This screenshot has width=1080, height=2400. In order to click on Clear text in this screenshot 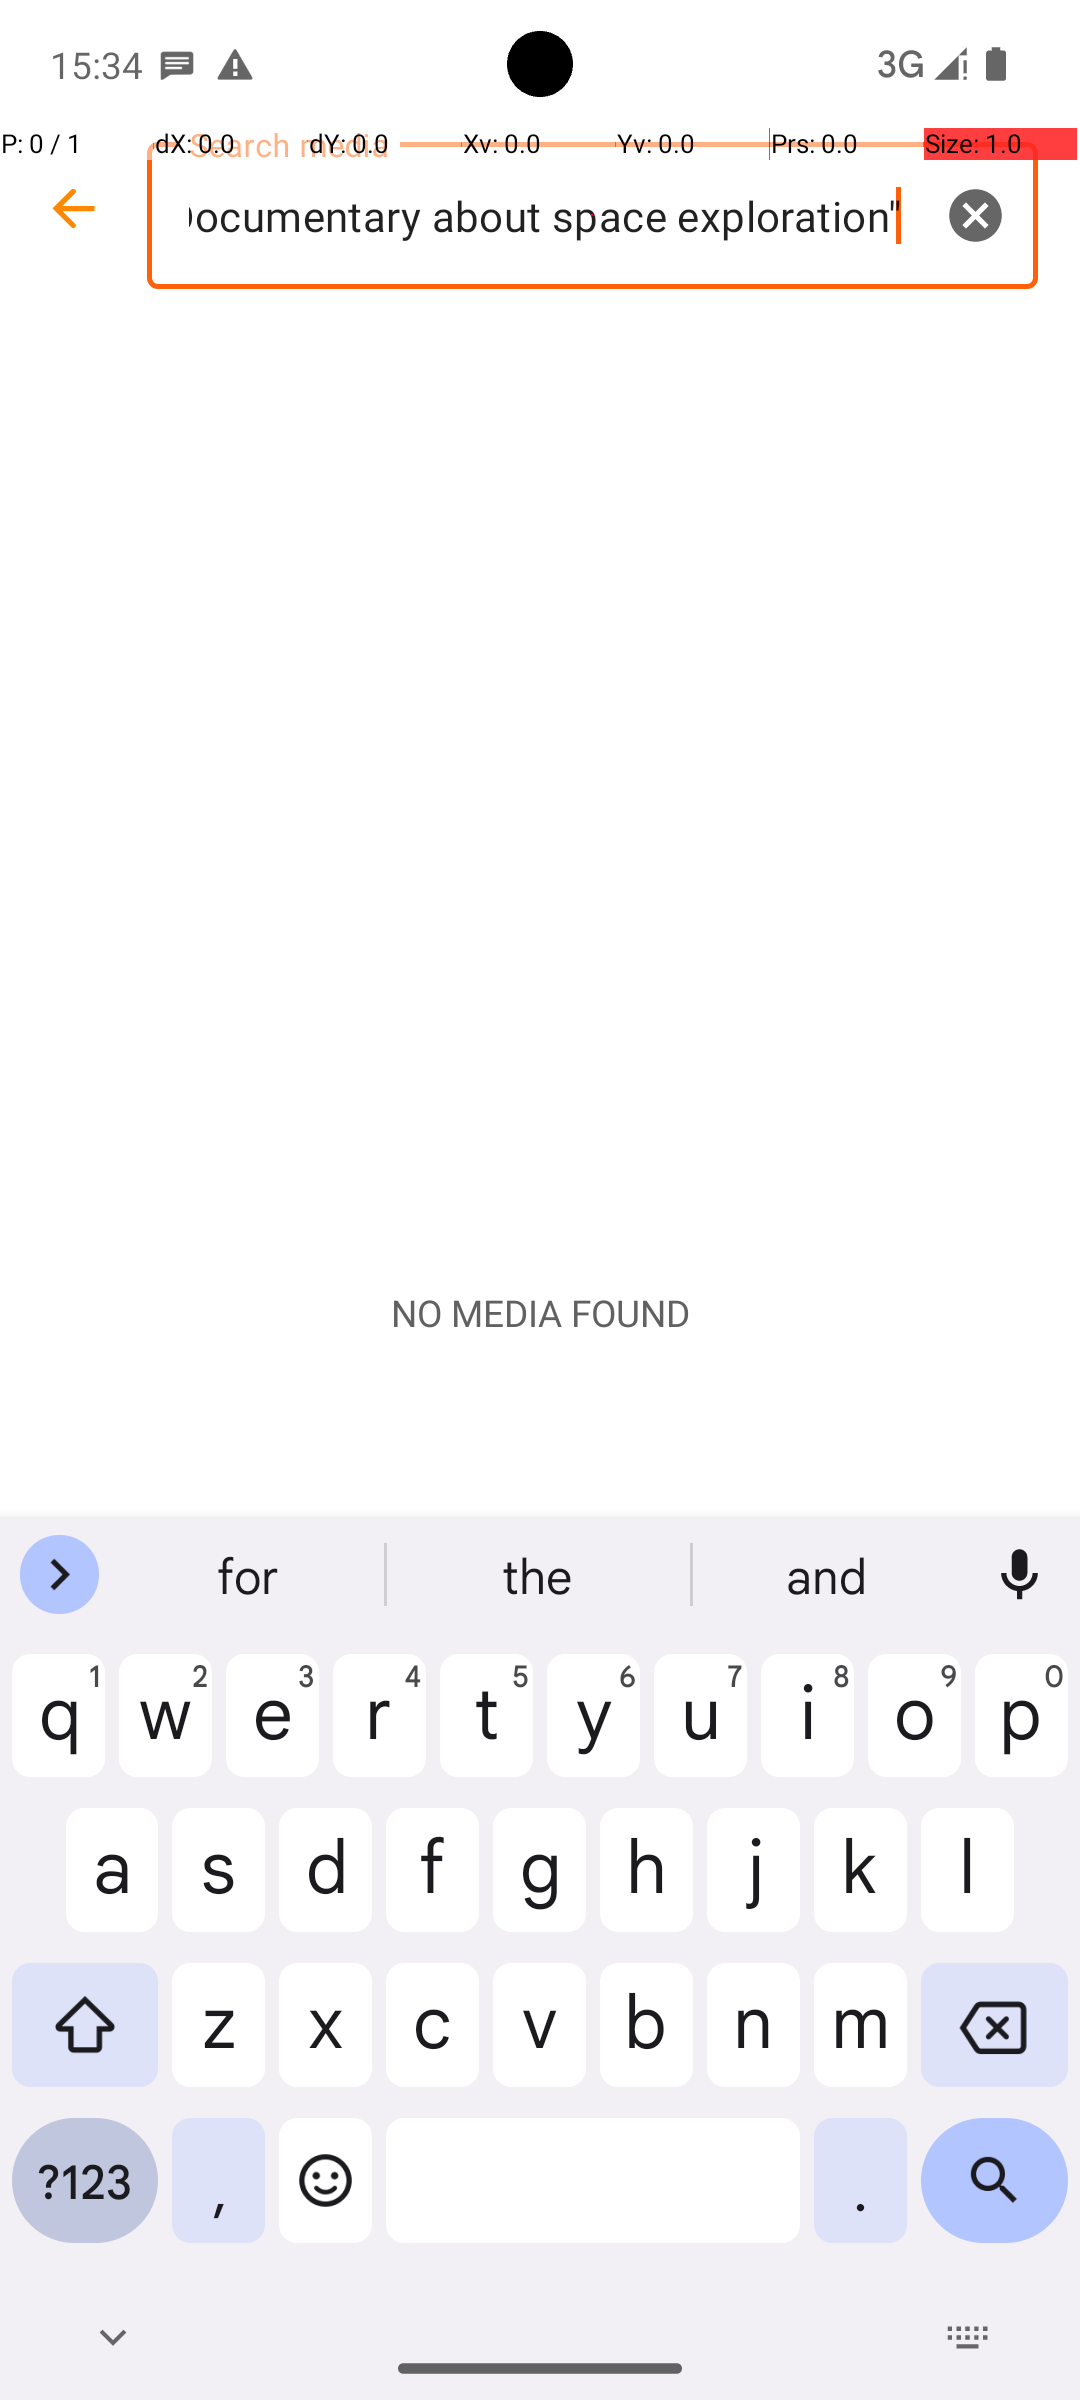, I will do `click(975, 215)`.